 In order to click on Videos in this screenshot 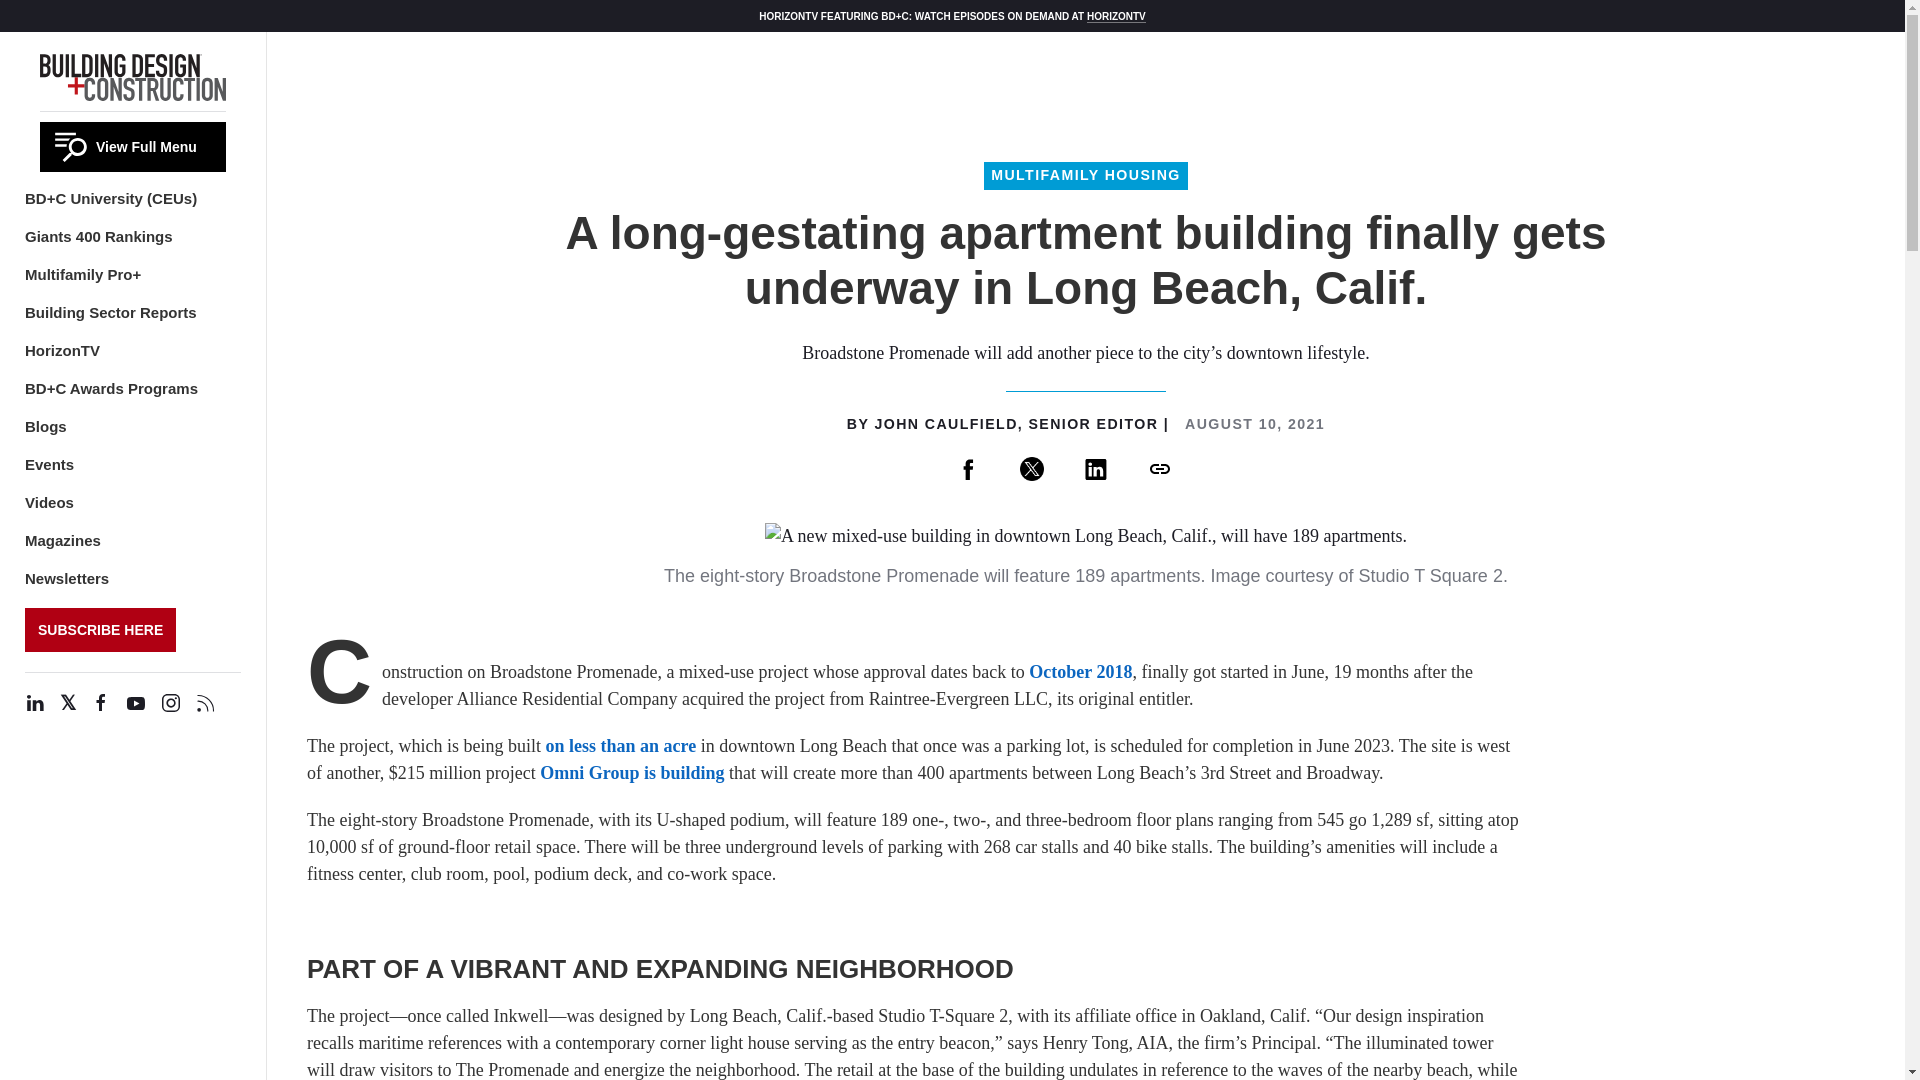, I will do `click(49, 502)`.